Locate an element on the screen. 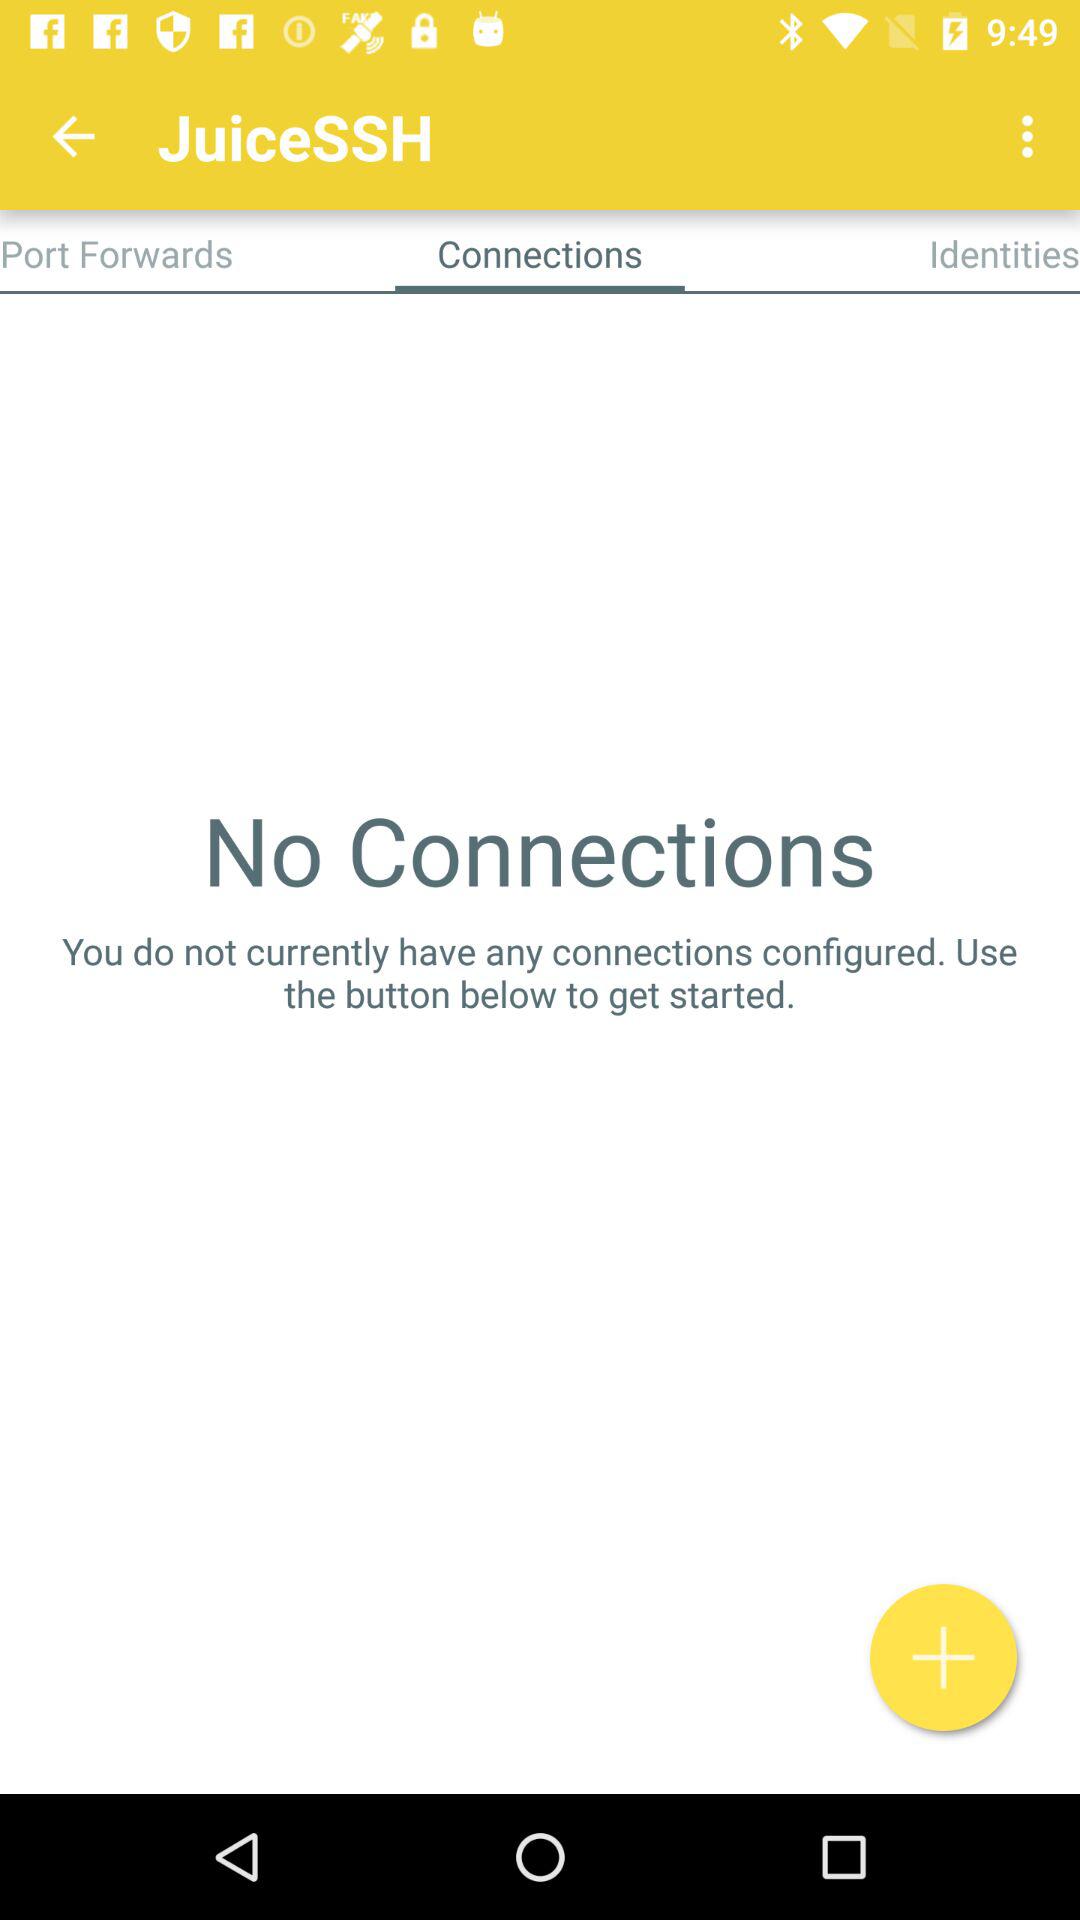 This screenshot has width=1080, height=1920. scroll until port forwards icon is located at coordinates (116, 253).